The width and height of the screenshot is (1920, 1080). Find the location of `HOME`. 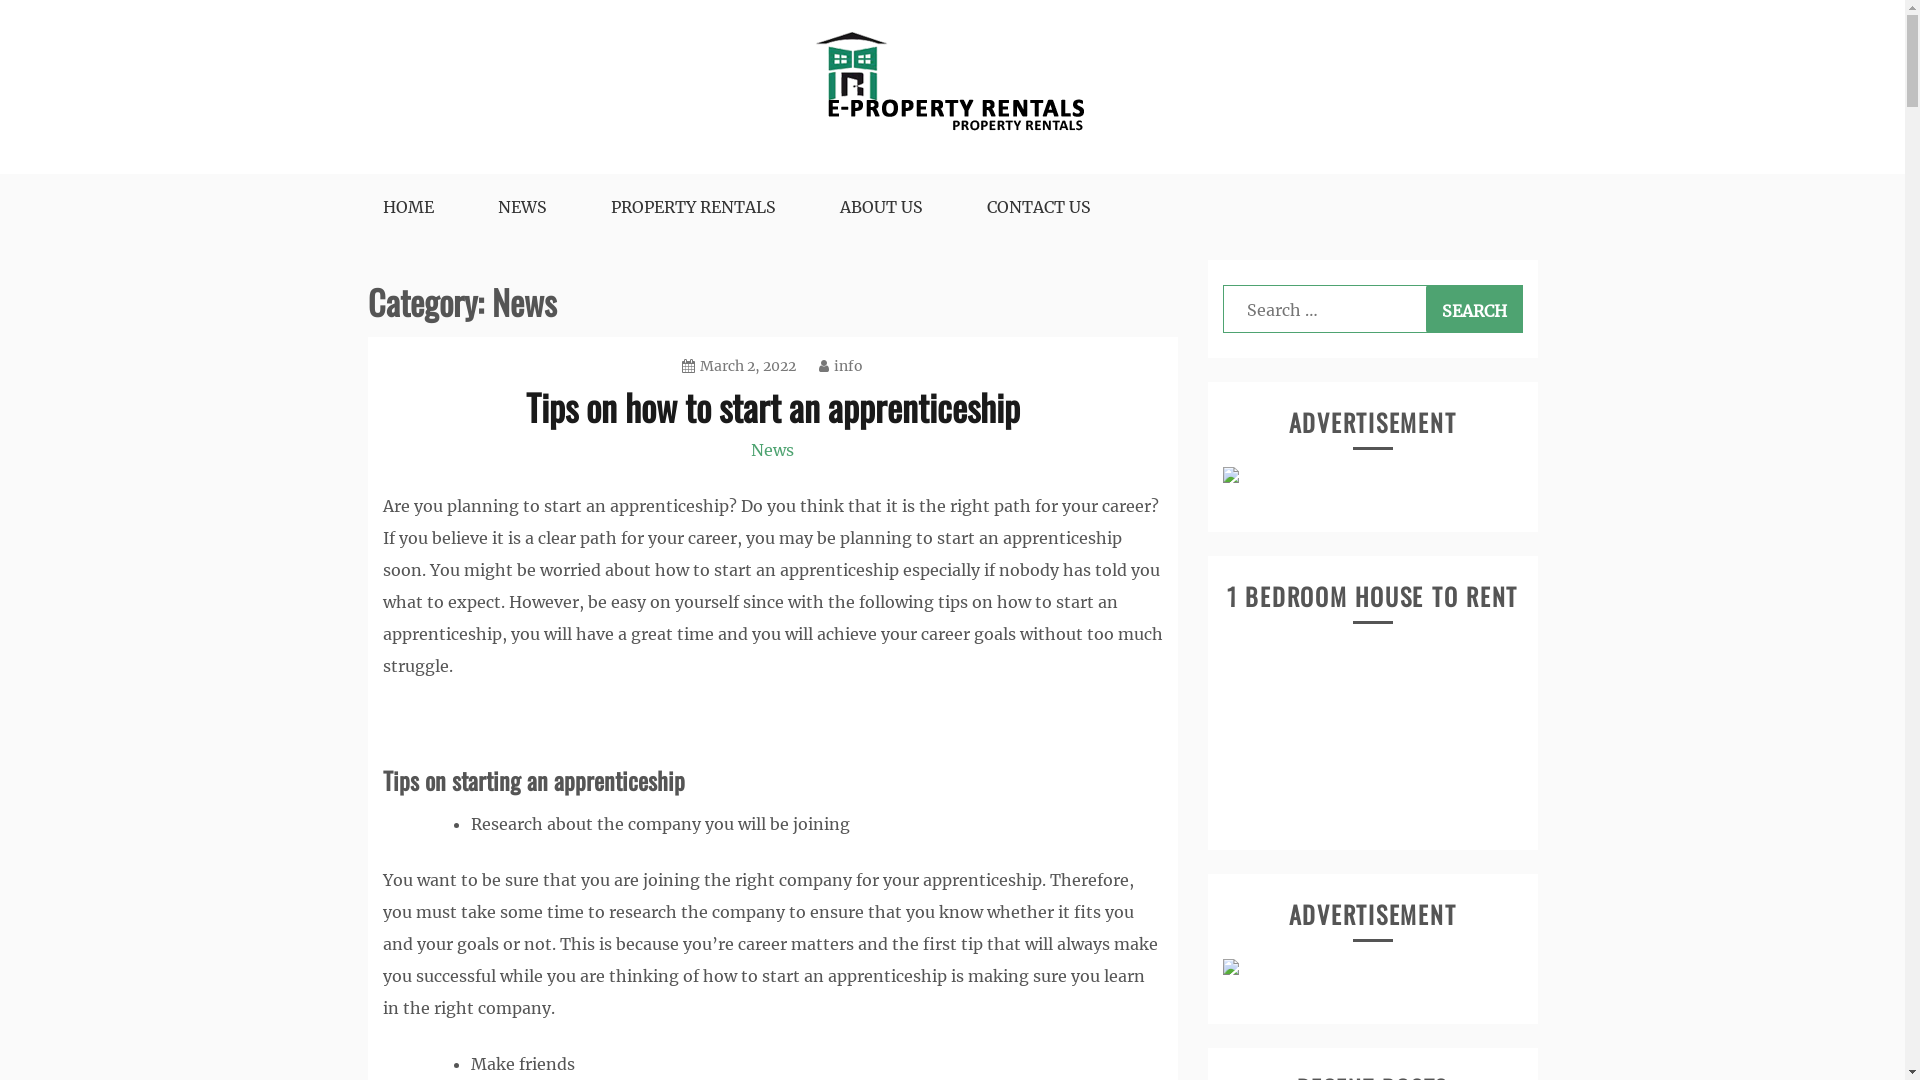

HOME is located at coordinates (408, 207).